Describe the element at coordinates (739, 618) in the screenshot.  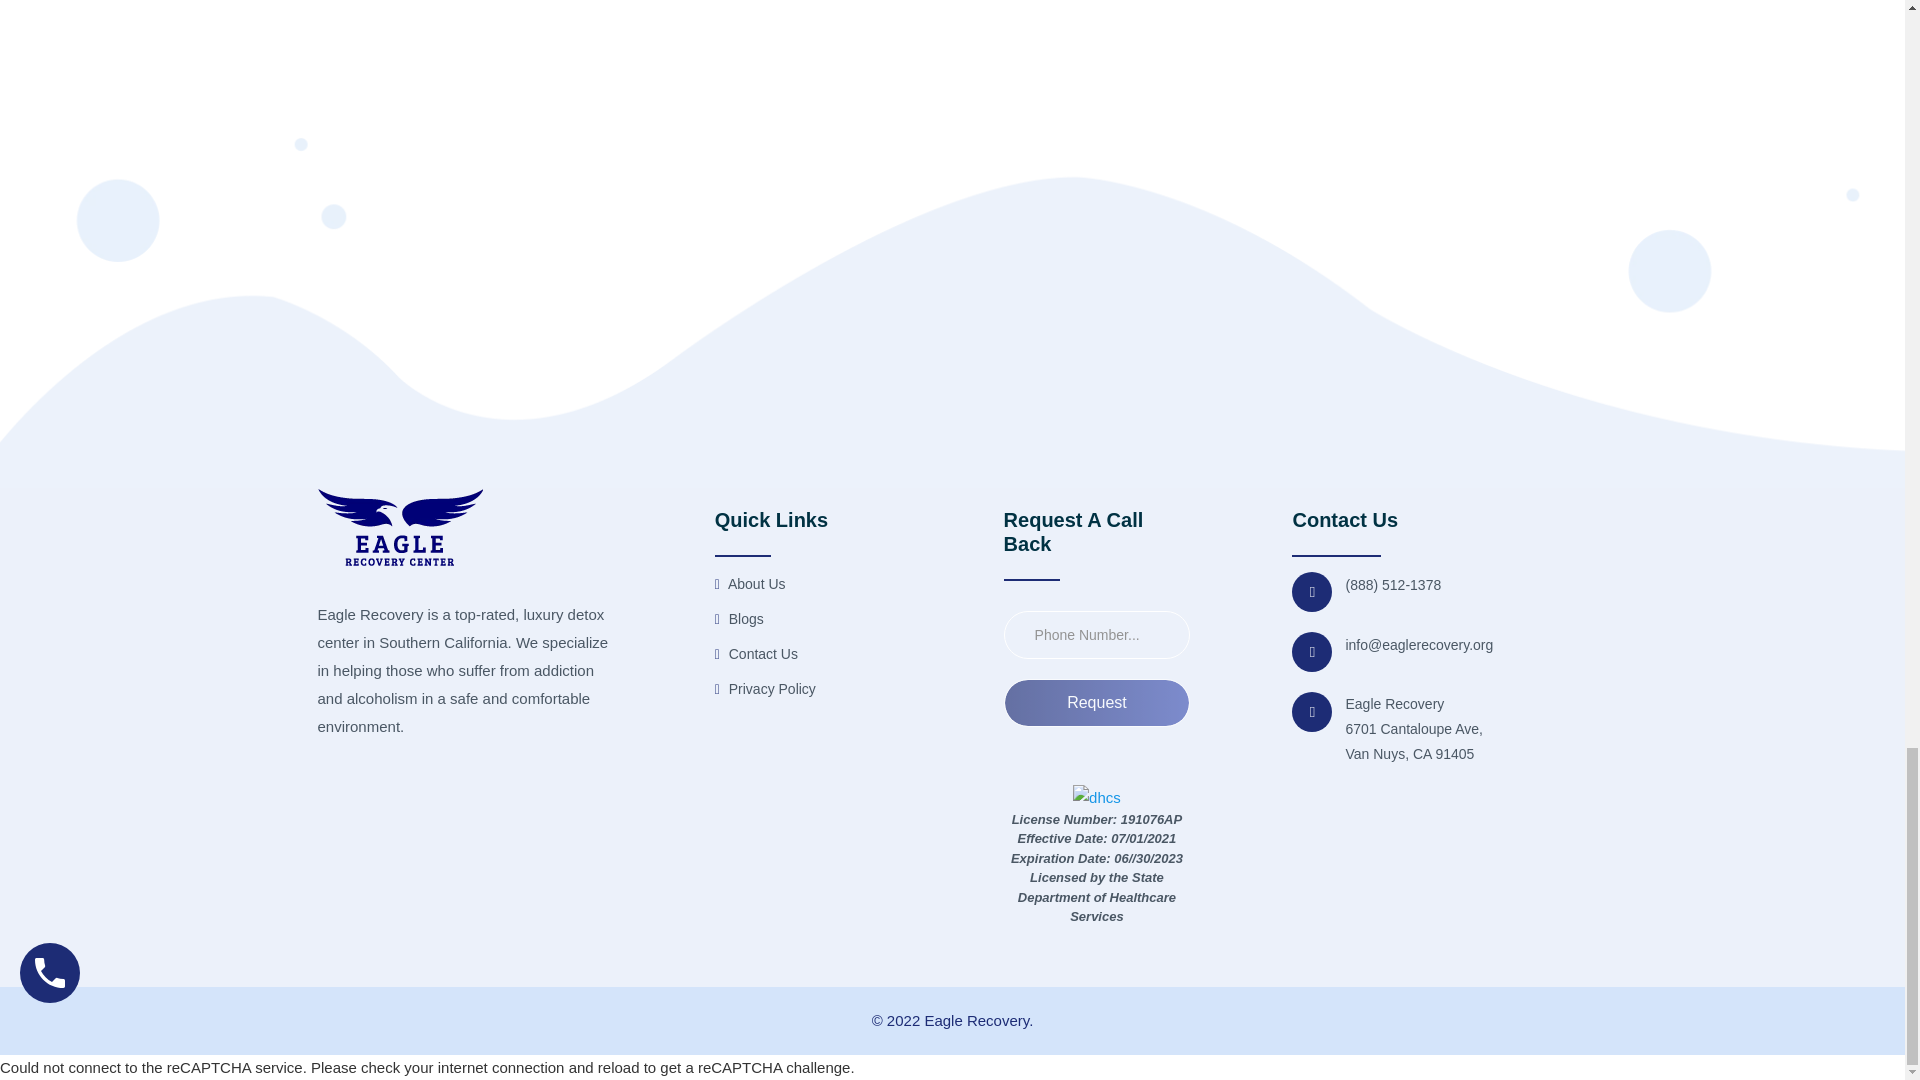
I see `Blogs` at that location.